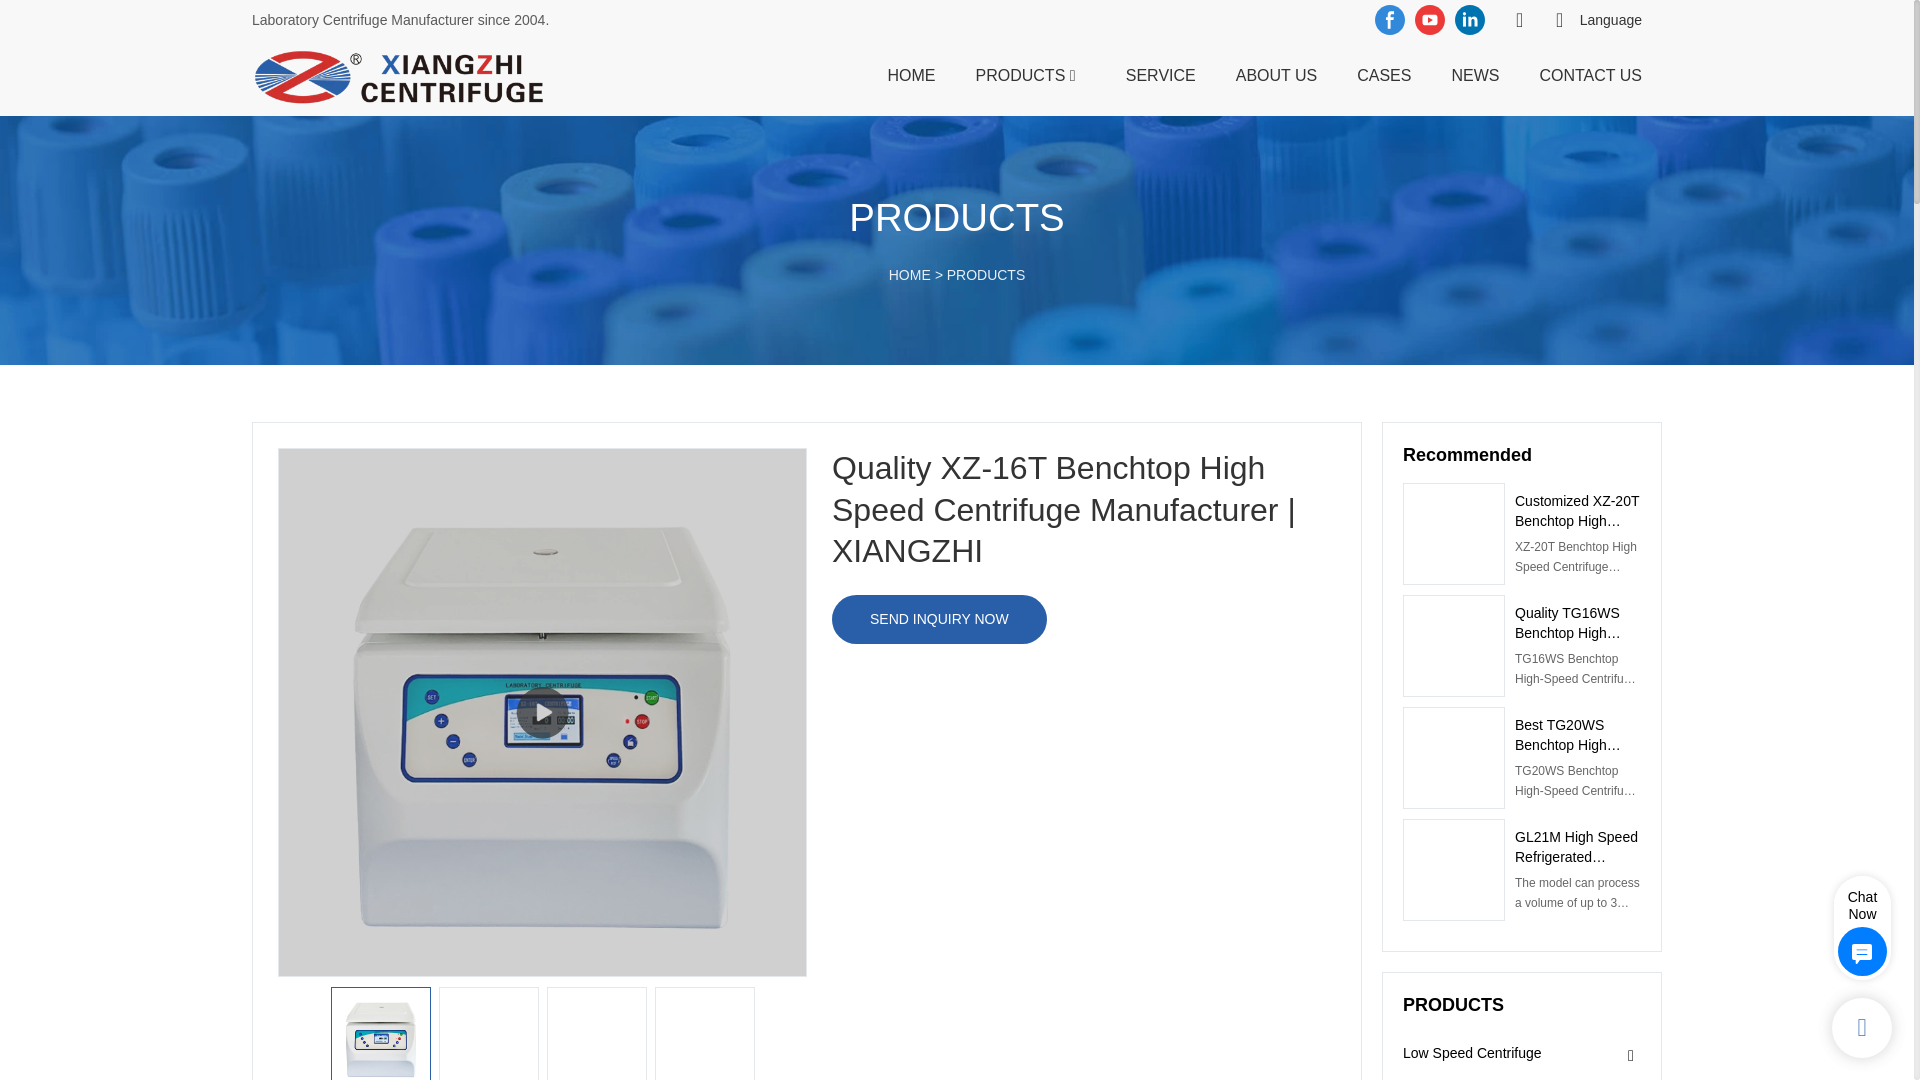 The image size is (1920, 1080). Describe the element at coordinates (910, 274) in the screenshot. I see `HOME` at that location.